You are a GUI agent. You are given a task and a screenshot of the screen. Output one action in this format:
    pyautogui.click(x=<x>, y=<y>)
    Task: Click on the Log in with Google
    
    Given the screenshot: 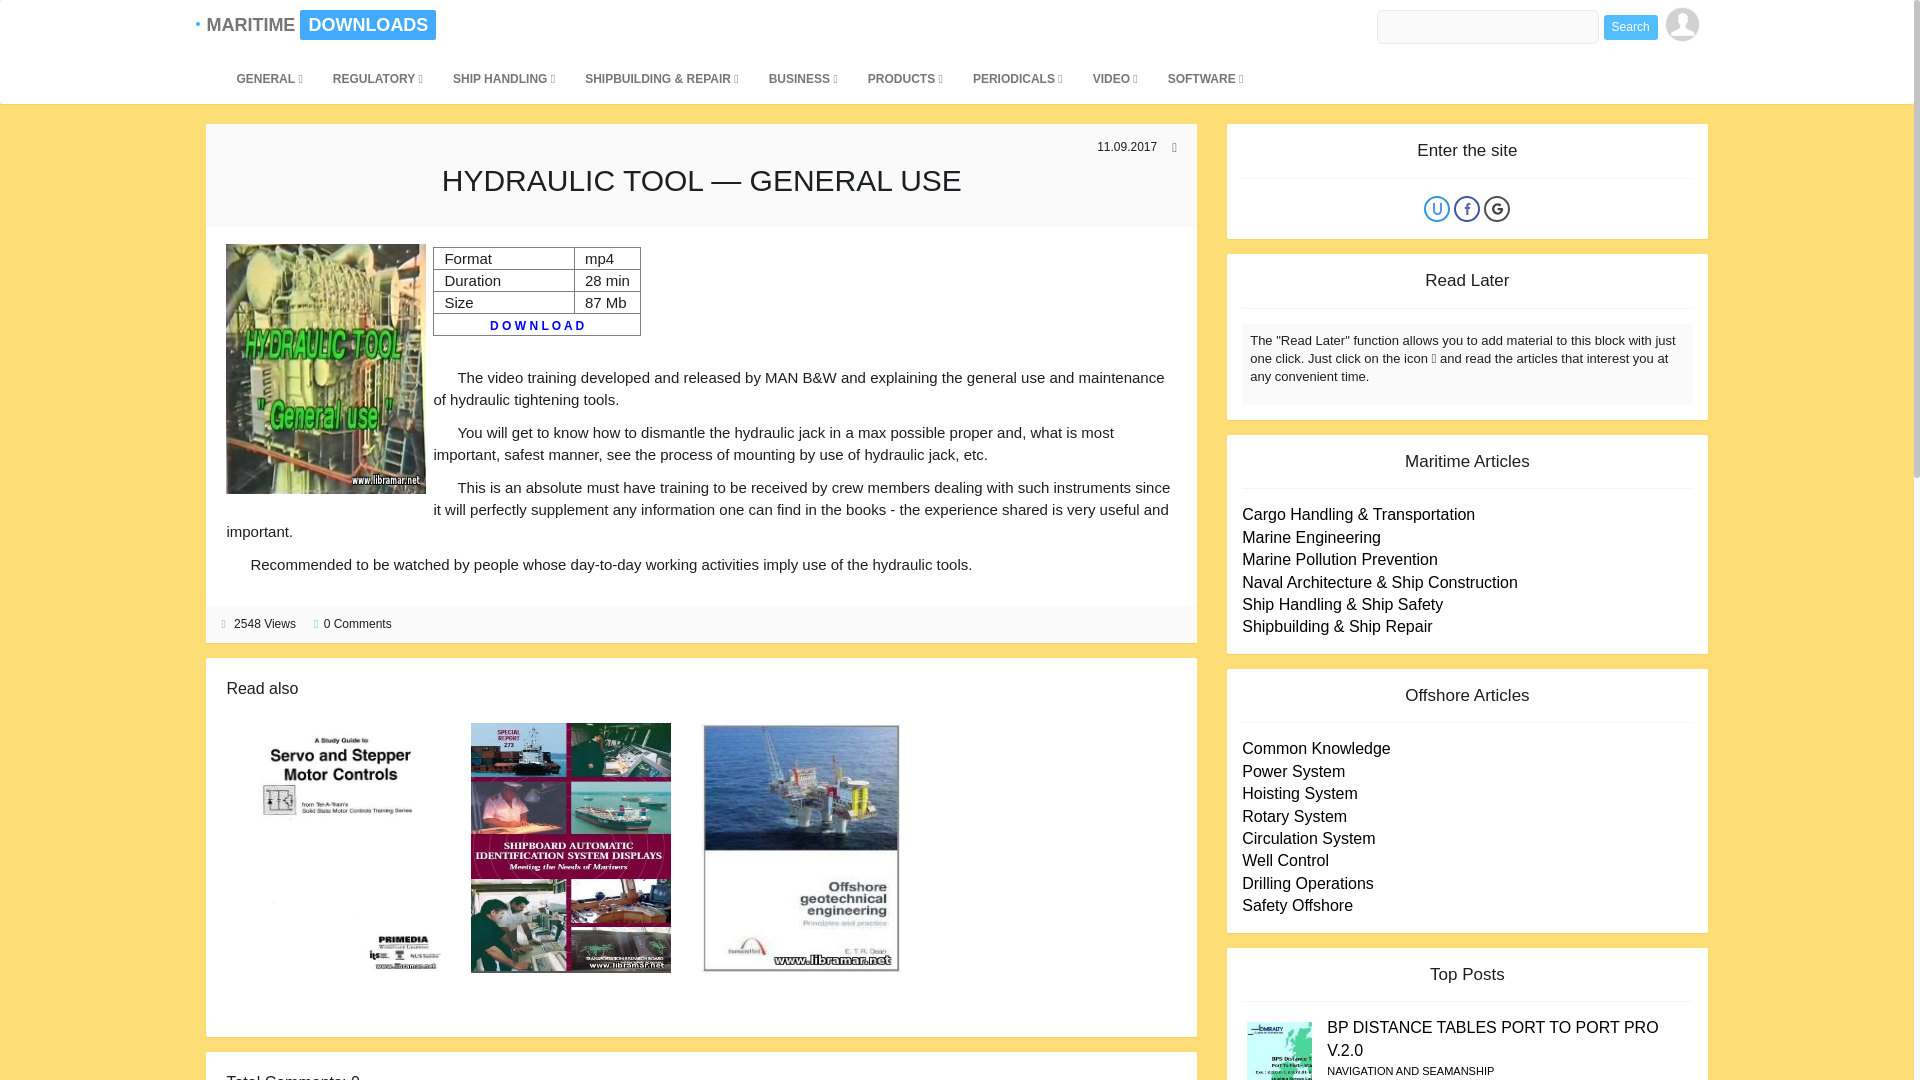 What is the action you would take?
    pyautogui.click(x=1496, y=208)
    